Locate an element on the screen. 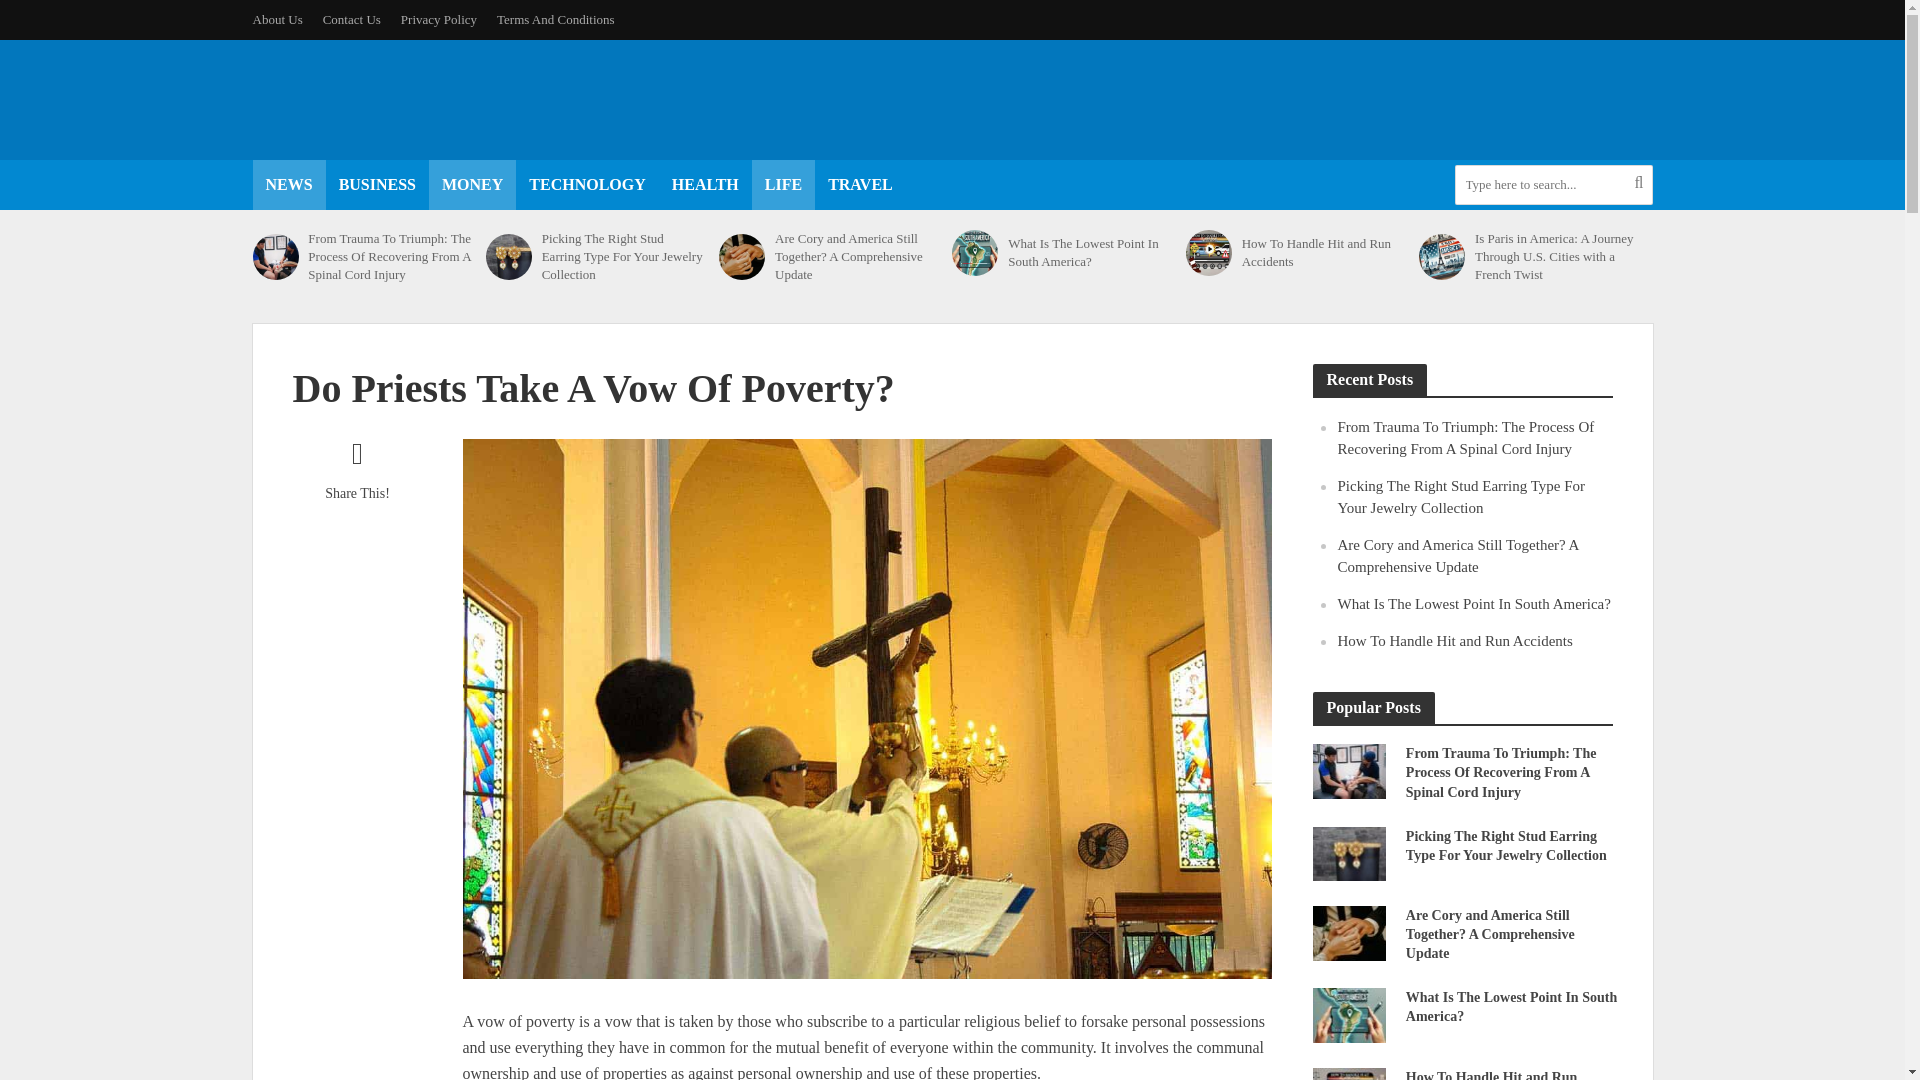 Image resolution: width=1920 pixels, height=1080 pixels. LIFE is located at coordinates (783, 184).